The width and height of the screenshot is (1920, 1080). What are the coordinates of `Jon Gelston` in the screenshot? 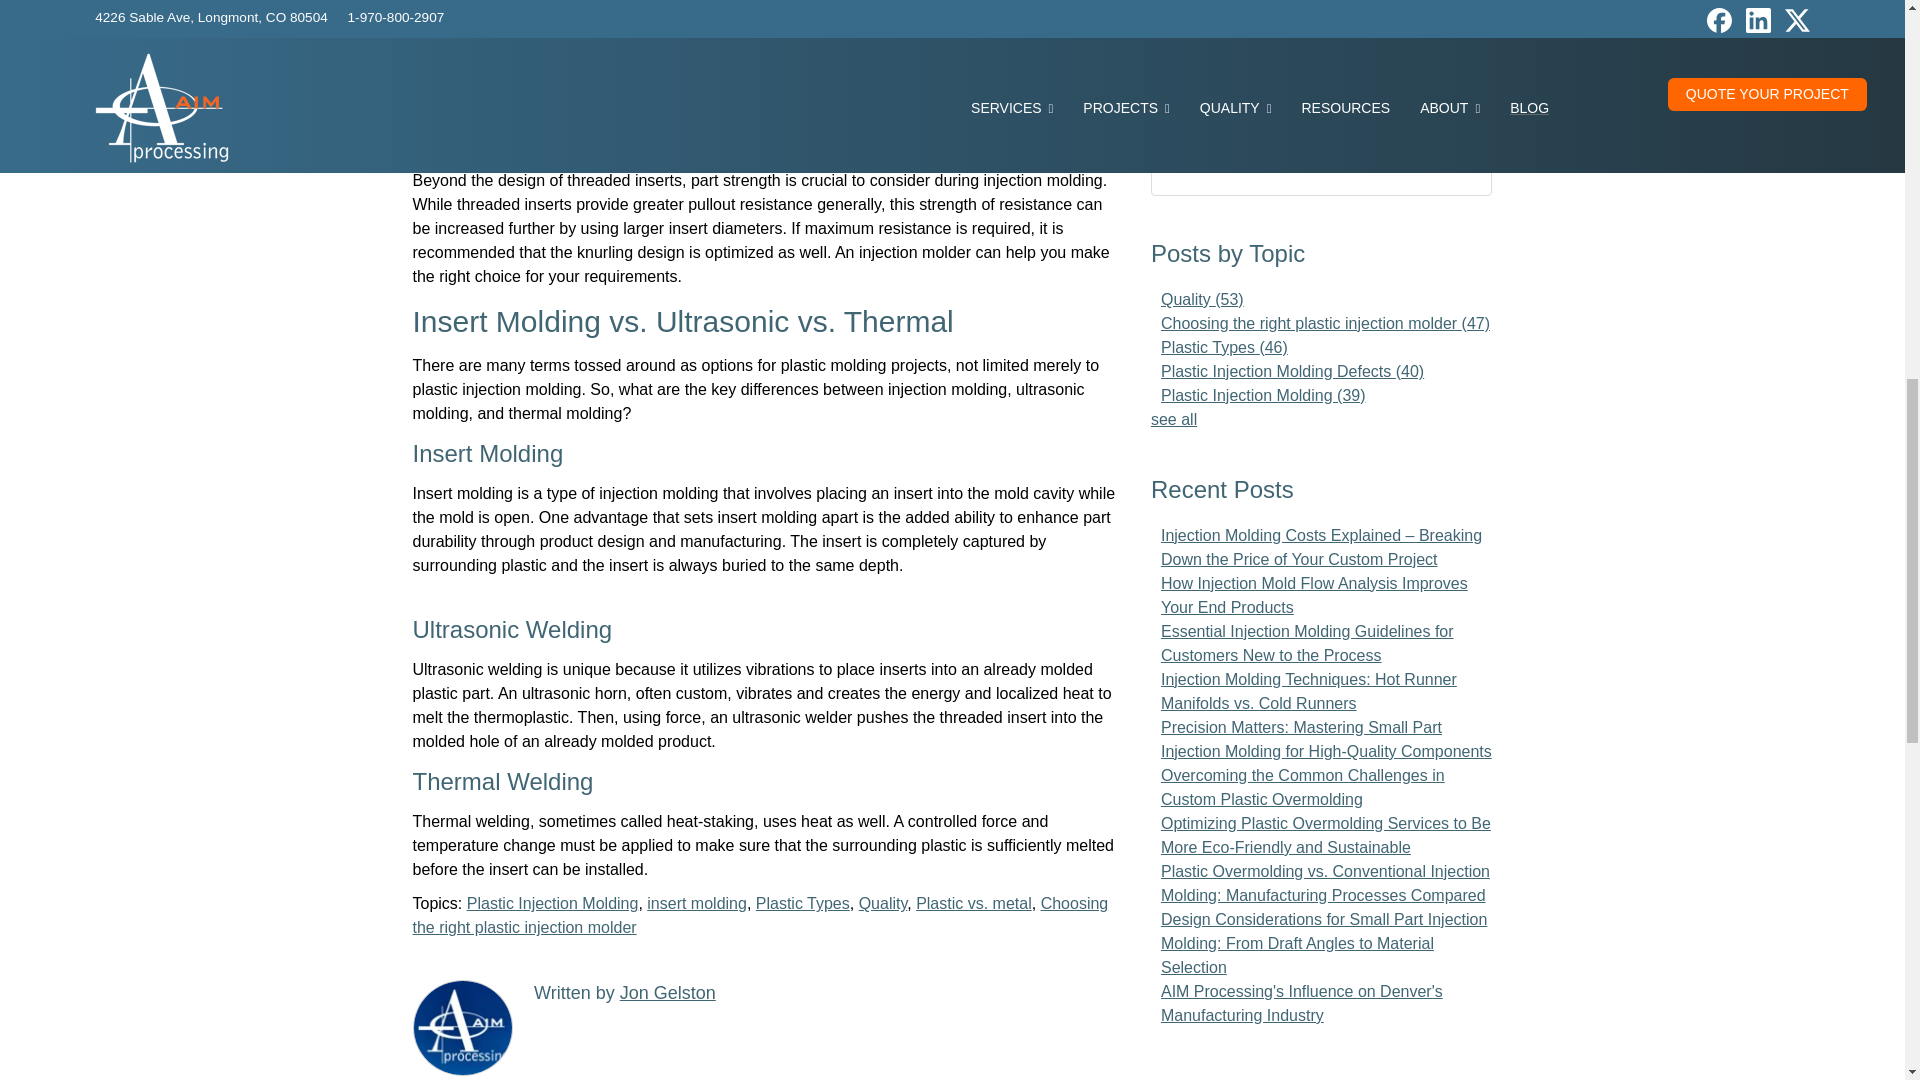 It's located at (668, 992).